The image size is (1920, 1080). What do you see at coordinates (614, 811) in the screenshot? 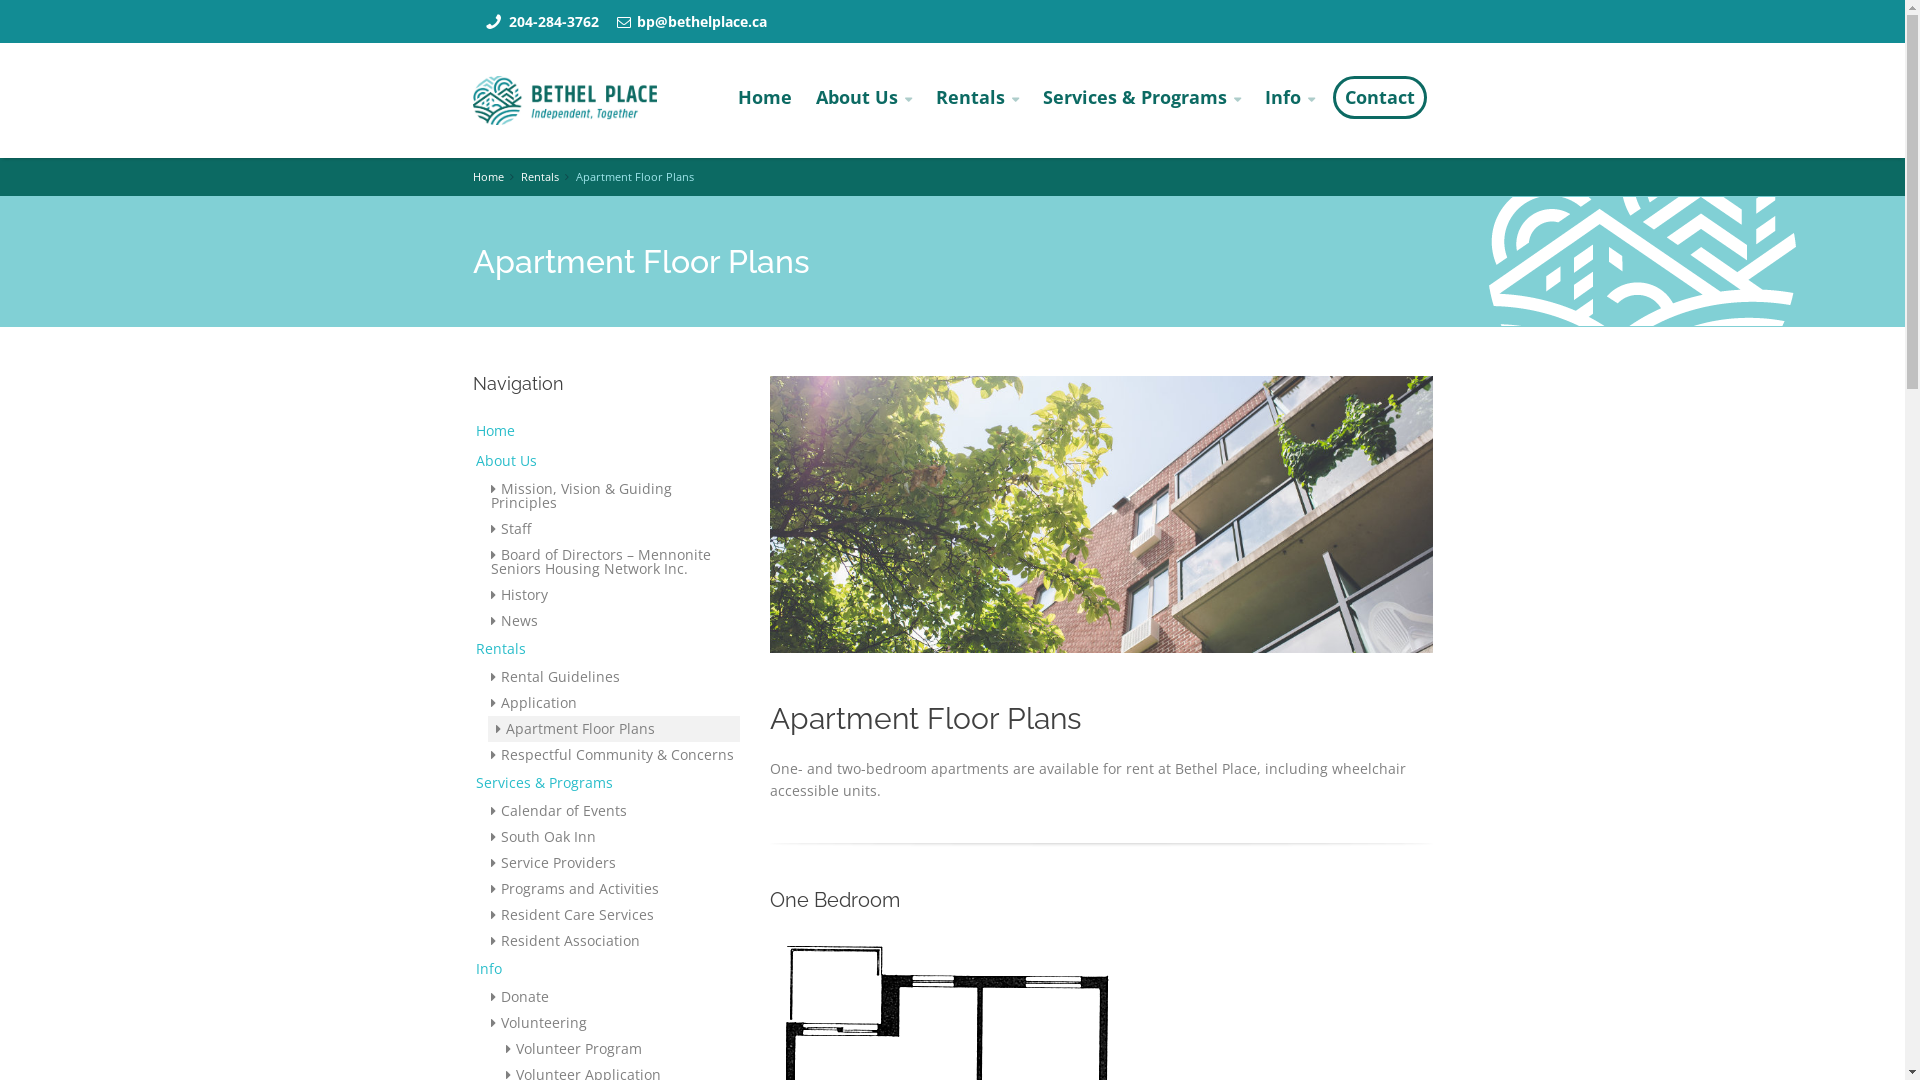
I see `Calendar of Events` at bounding box center [614, 811].